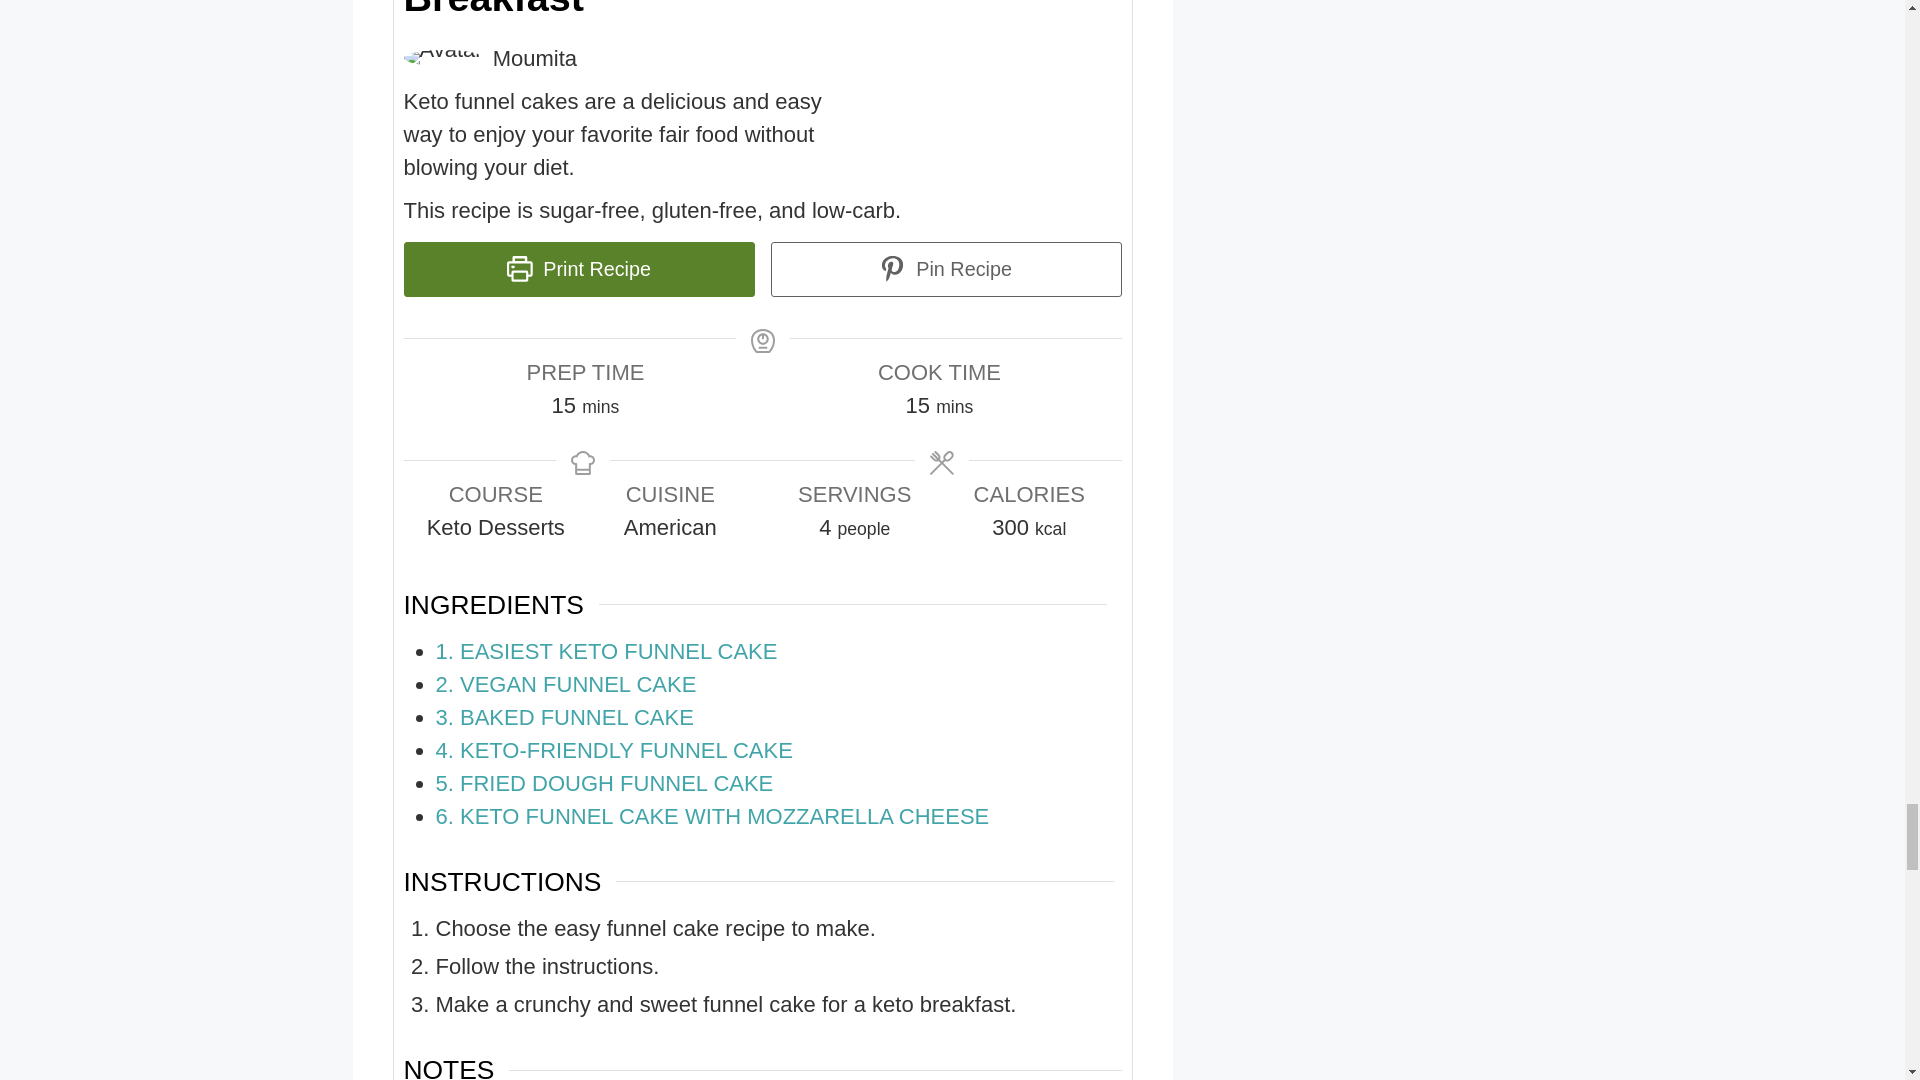 The height and width of the screenshot is (1080, 1920). I want to click on Pin Recipe, so click(945, 269).